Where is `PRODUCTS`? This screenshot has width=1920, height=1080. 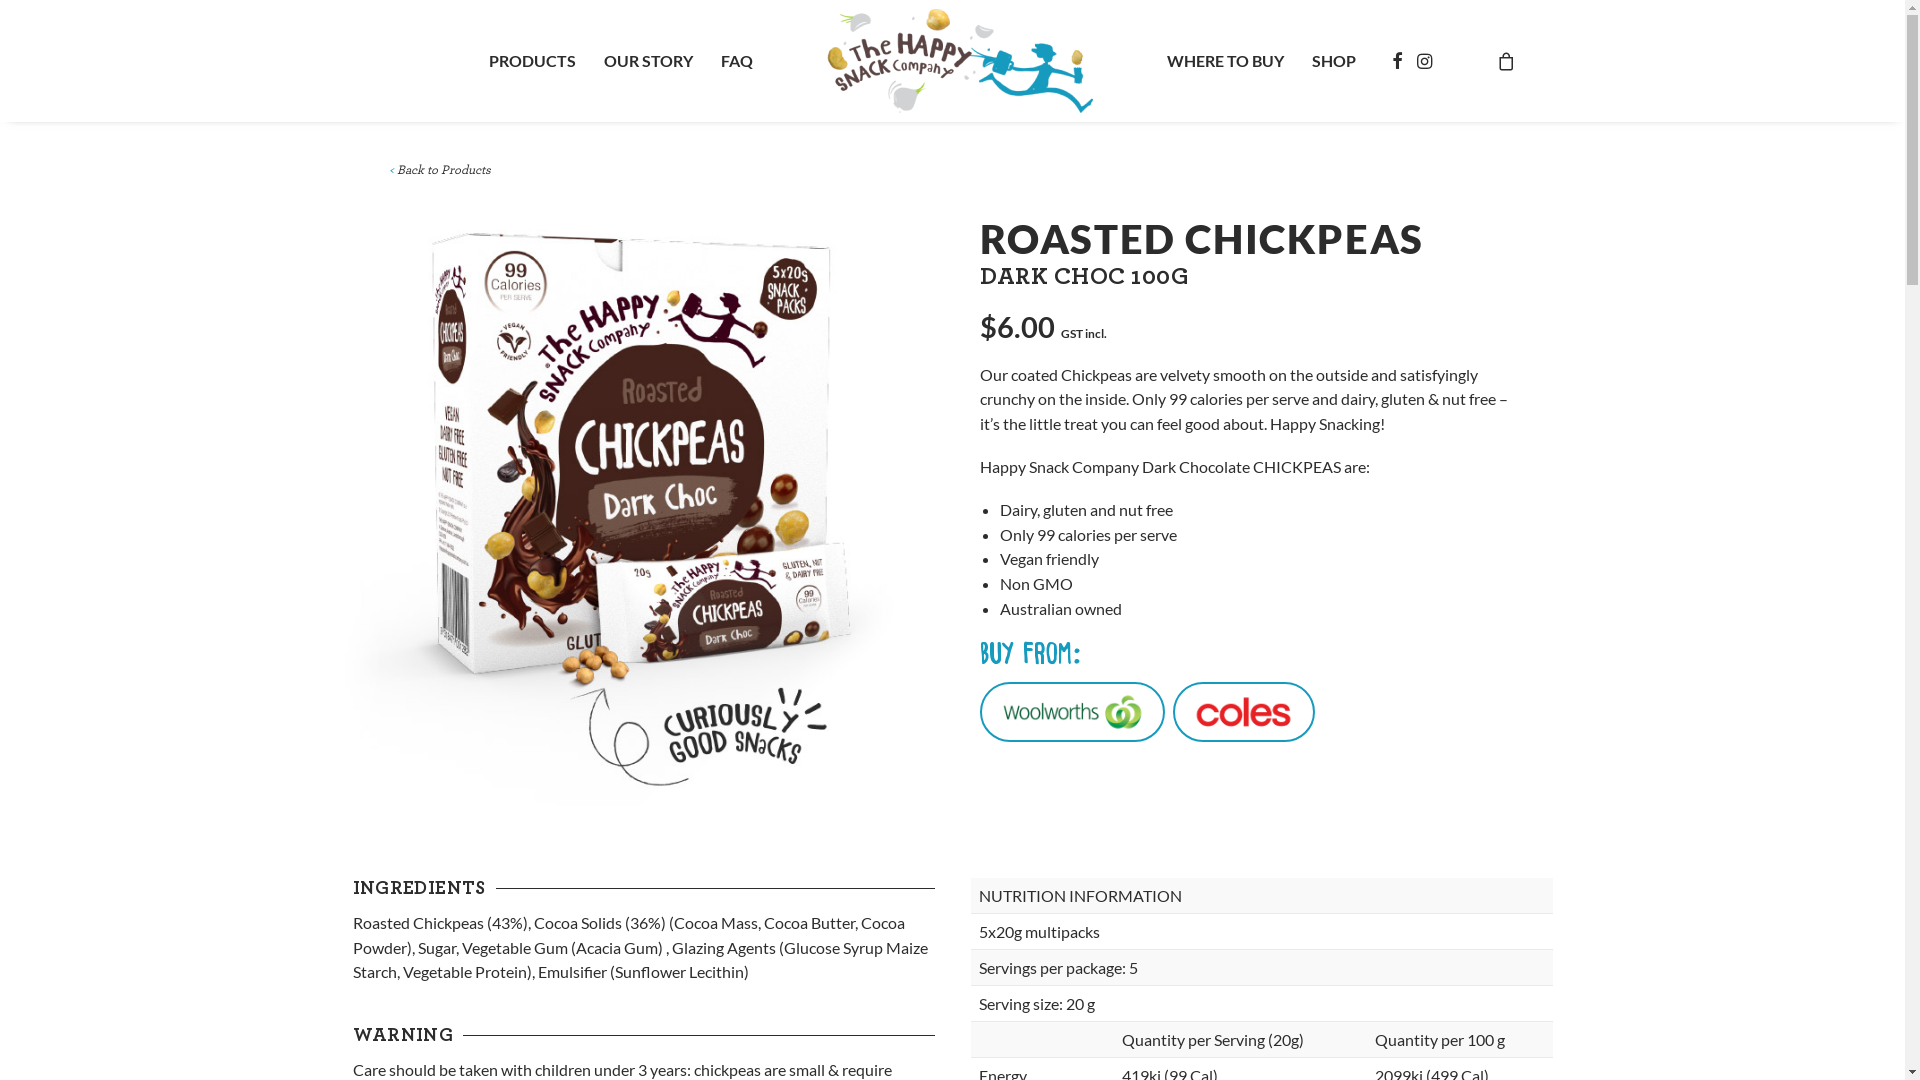
PRODUCTS is located at coordinates (532, 61).